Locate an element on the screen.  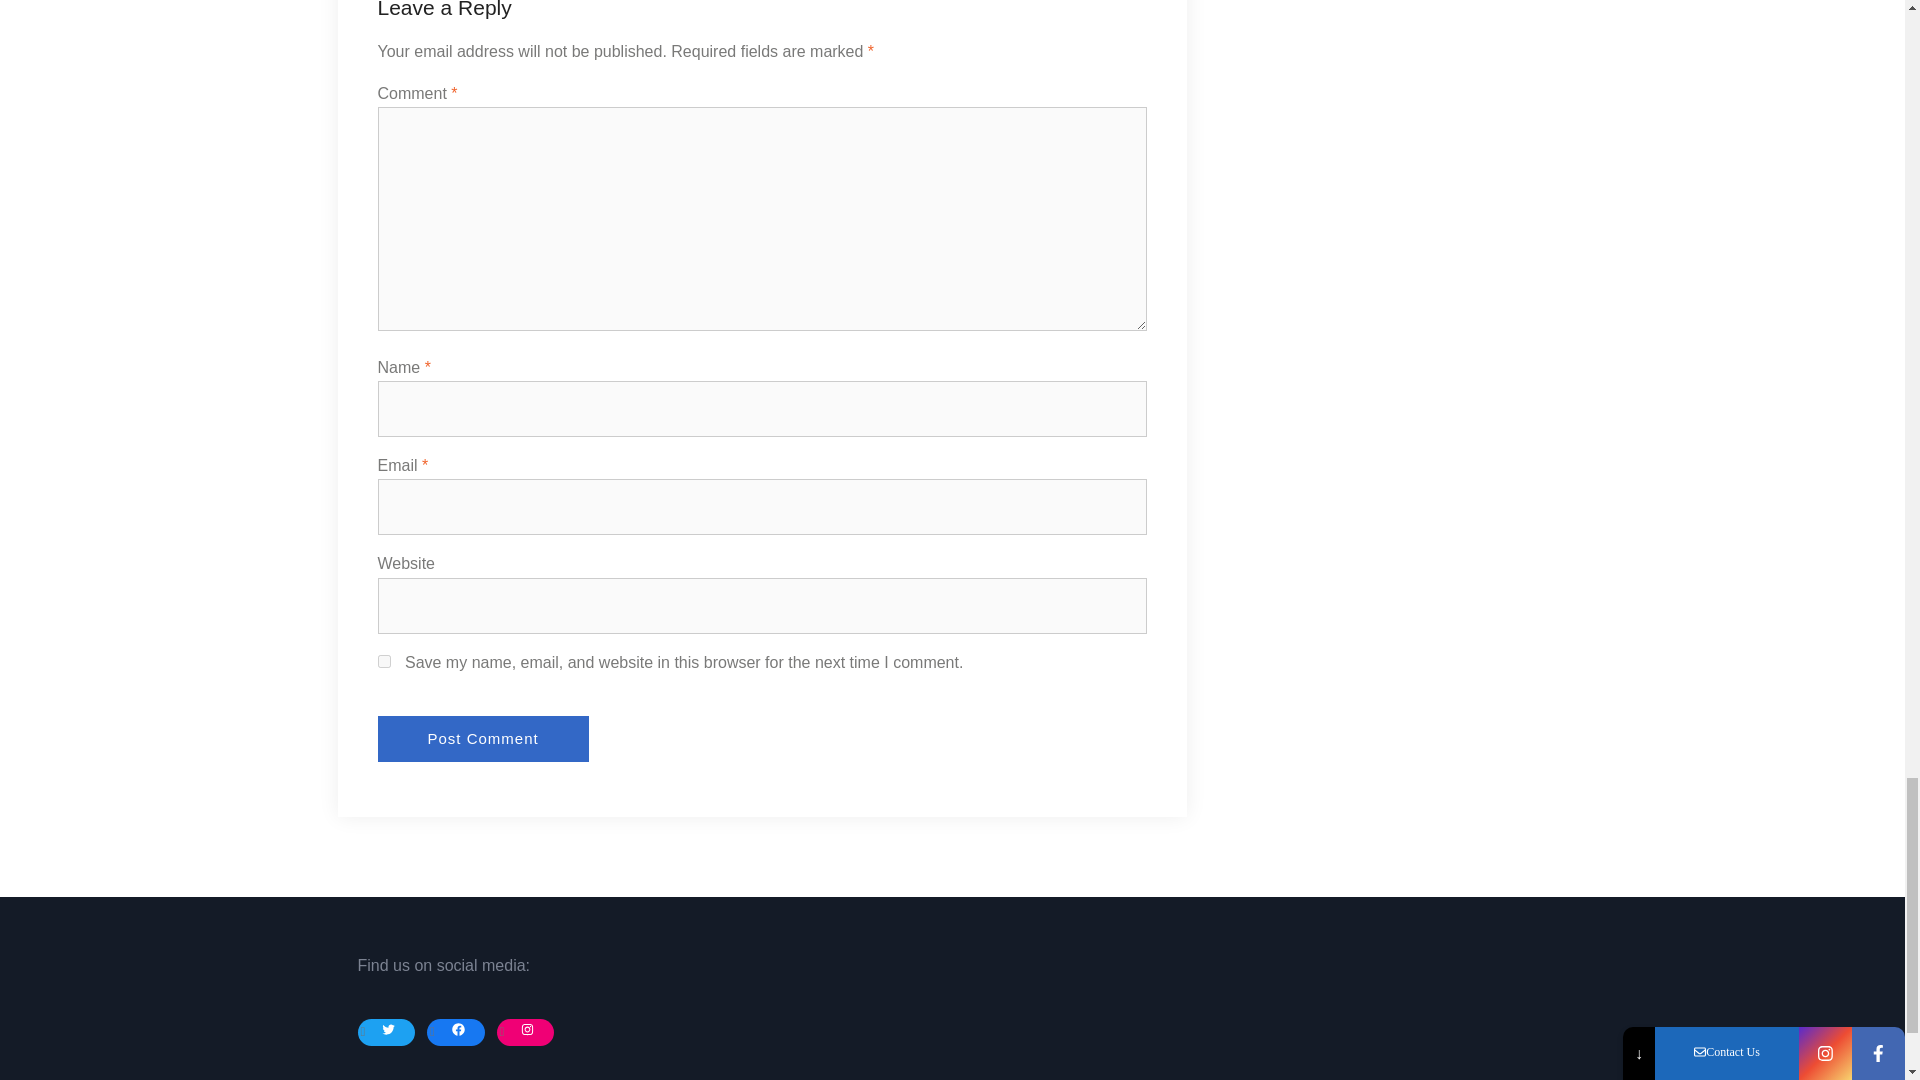
Post Comment is located at coordinates (484, 739).